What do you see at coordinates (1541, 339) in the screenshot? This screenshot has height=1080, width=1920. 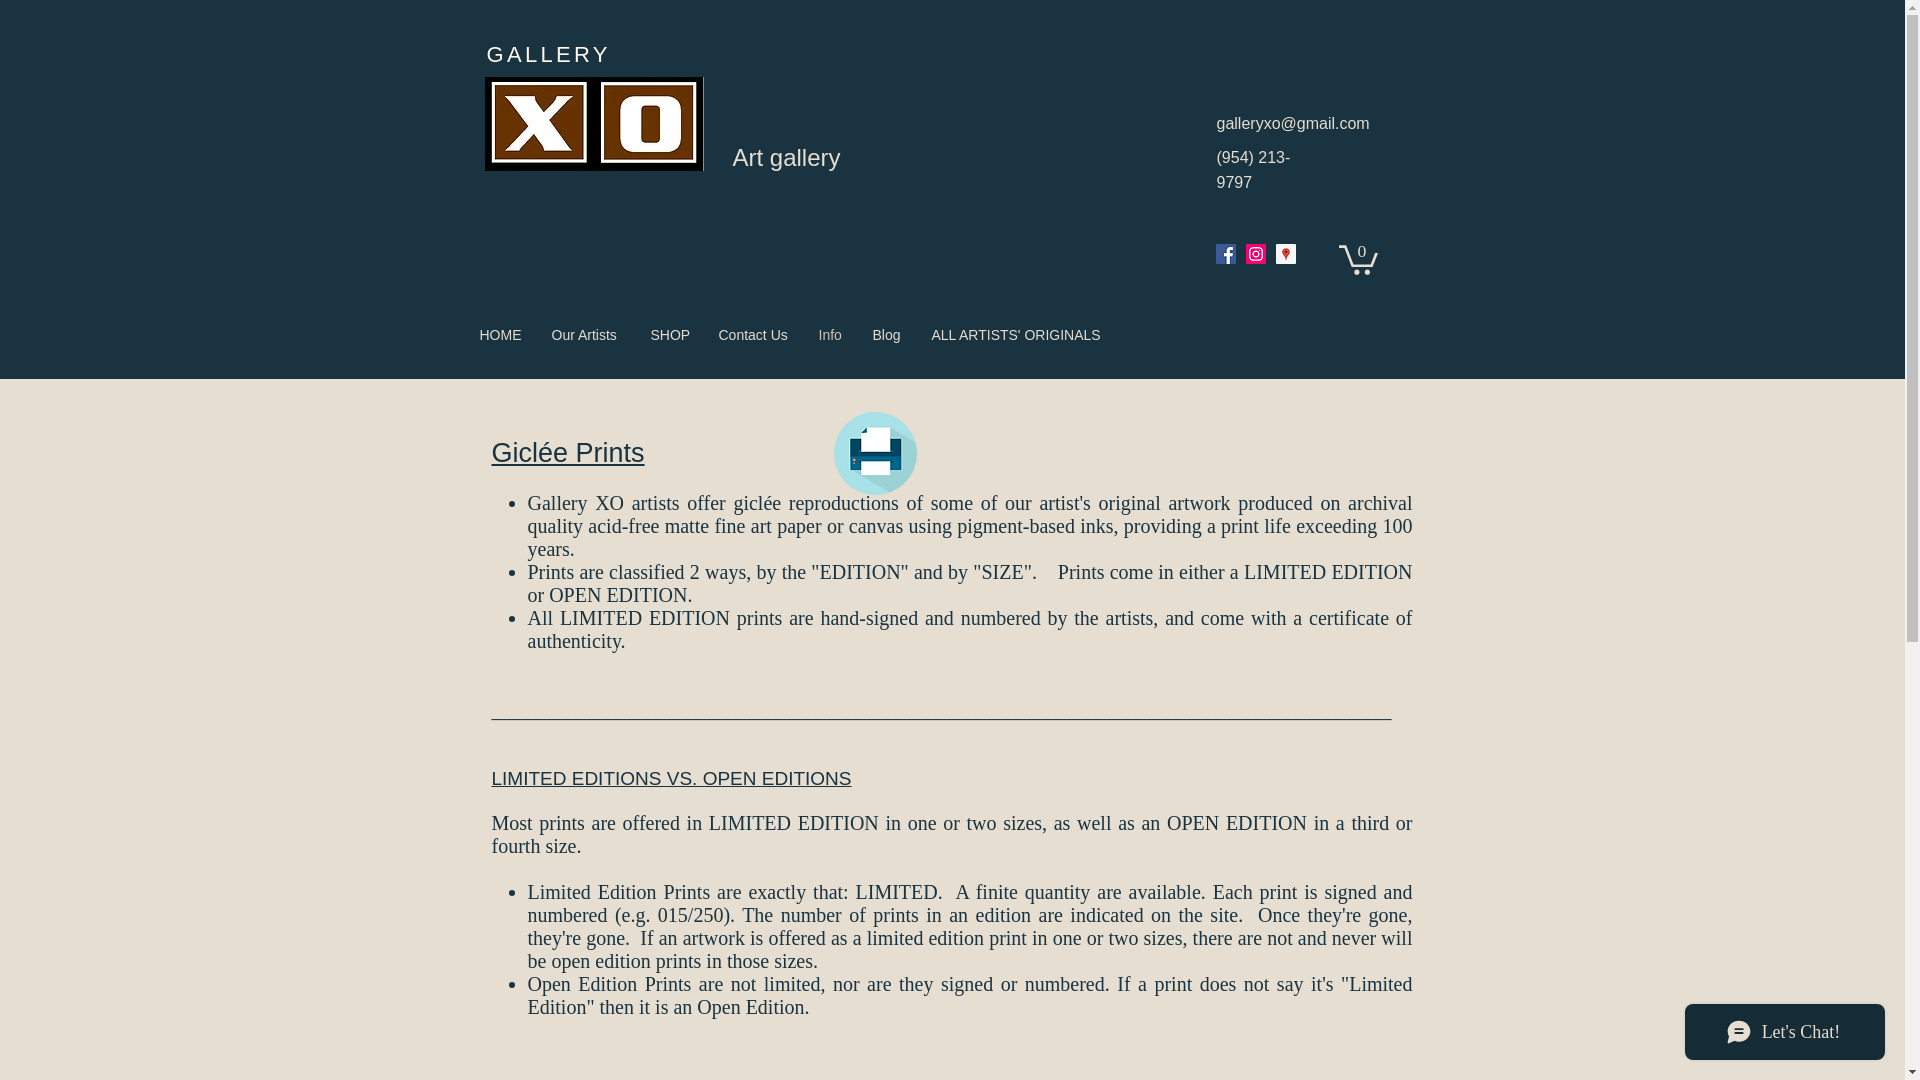 I see `Site Search` at bounding box center [1541, 339].